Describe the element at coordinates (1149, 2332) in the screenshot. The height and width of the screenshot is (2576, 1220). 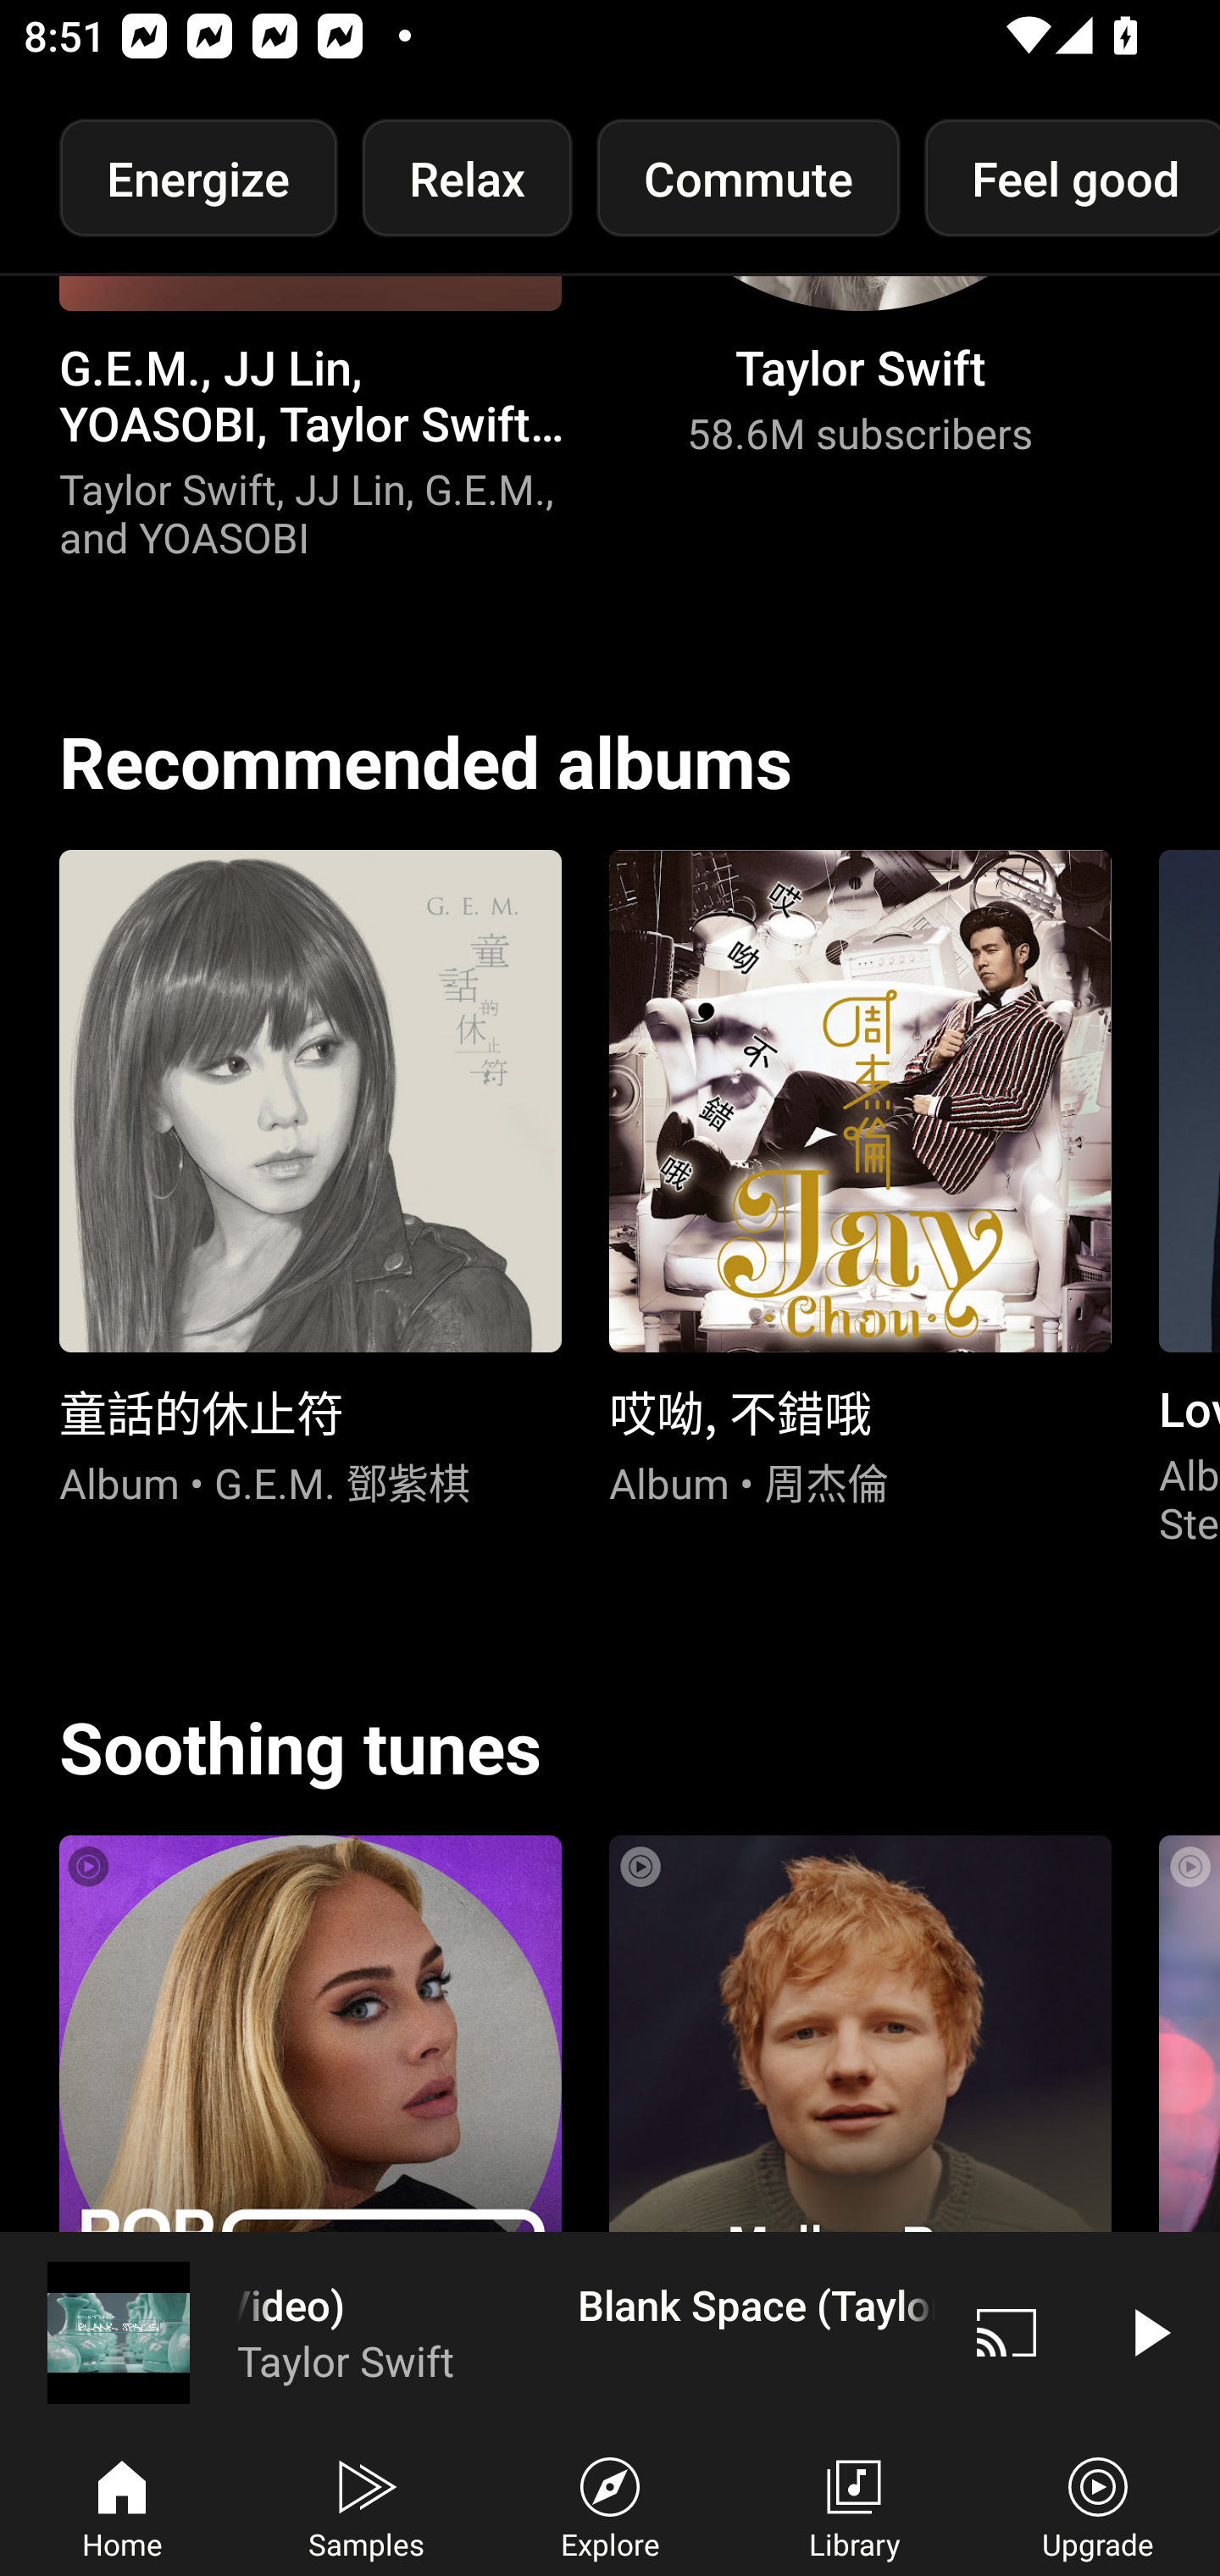
I see `Play video` at that location.